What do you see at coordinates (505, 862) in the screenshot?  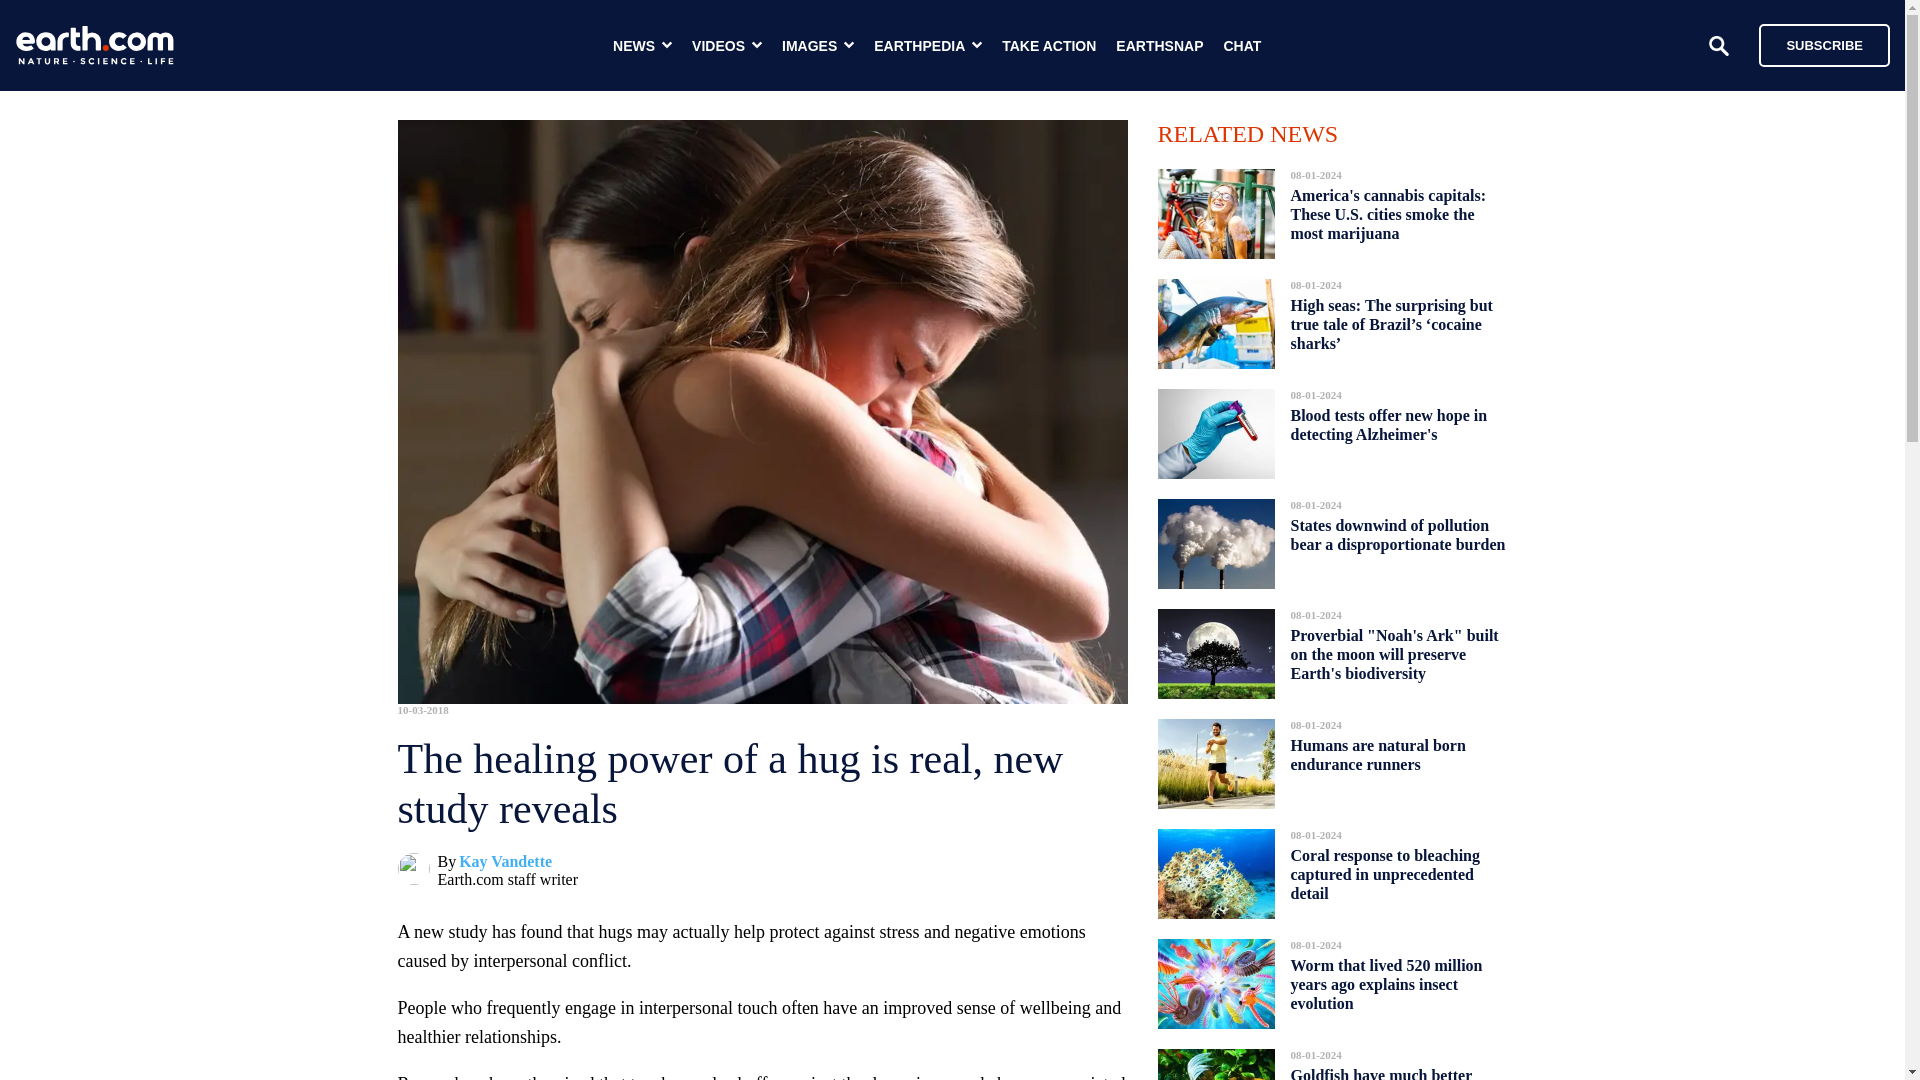 I see `Kay Vandette` at bounding box center [505, 862].